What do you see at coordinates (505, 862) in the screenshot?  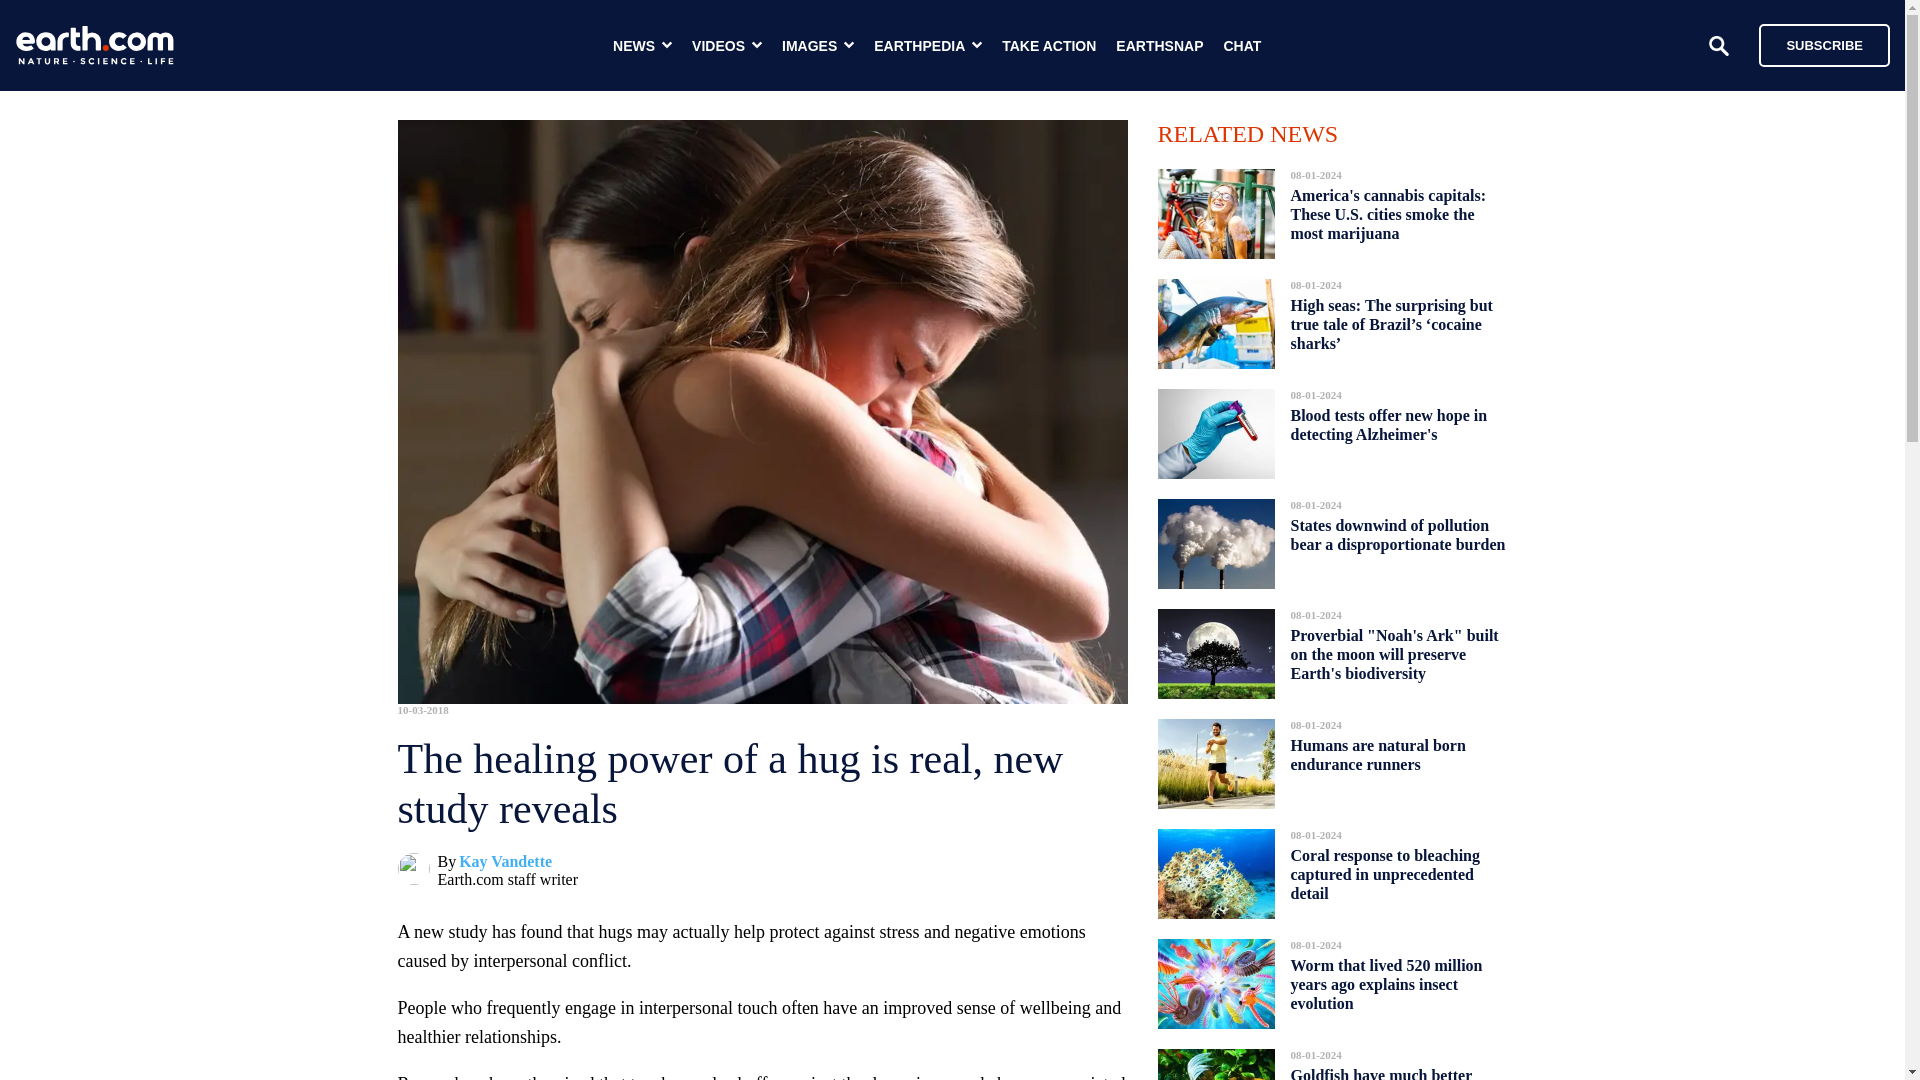 I see `Kay Vandette` at bounding box center [505, 862].